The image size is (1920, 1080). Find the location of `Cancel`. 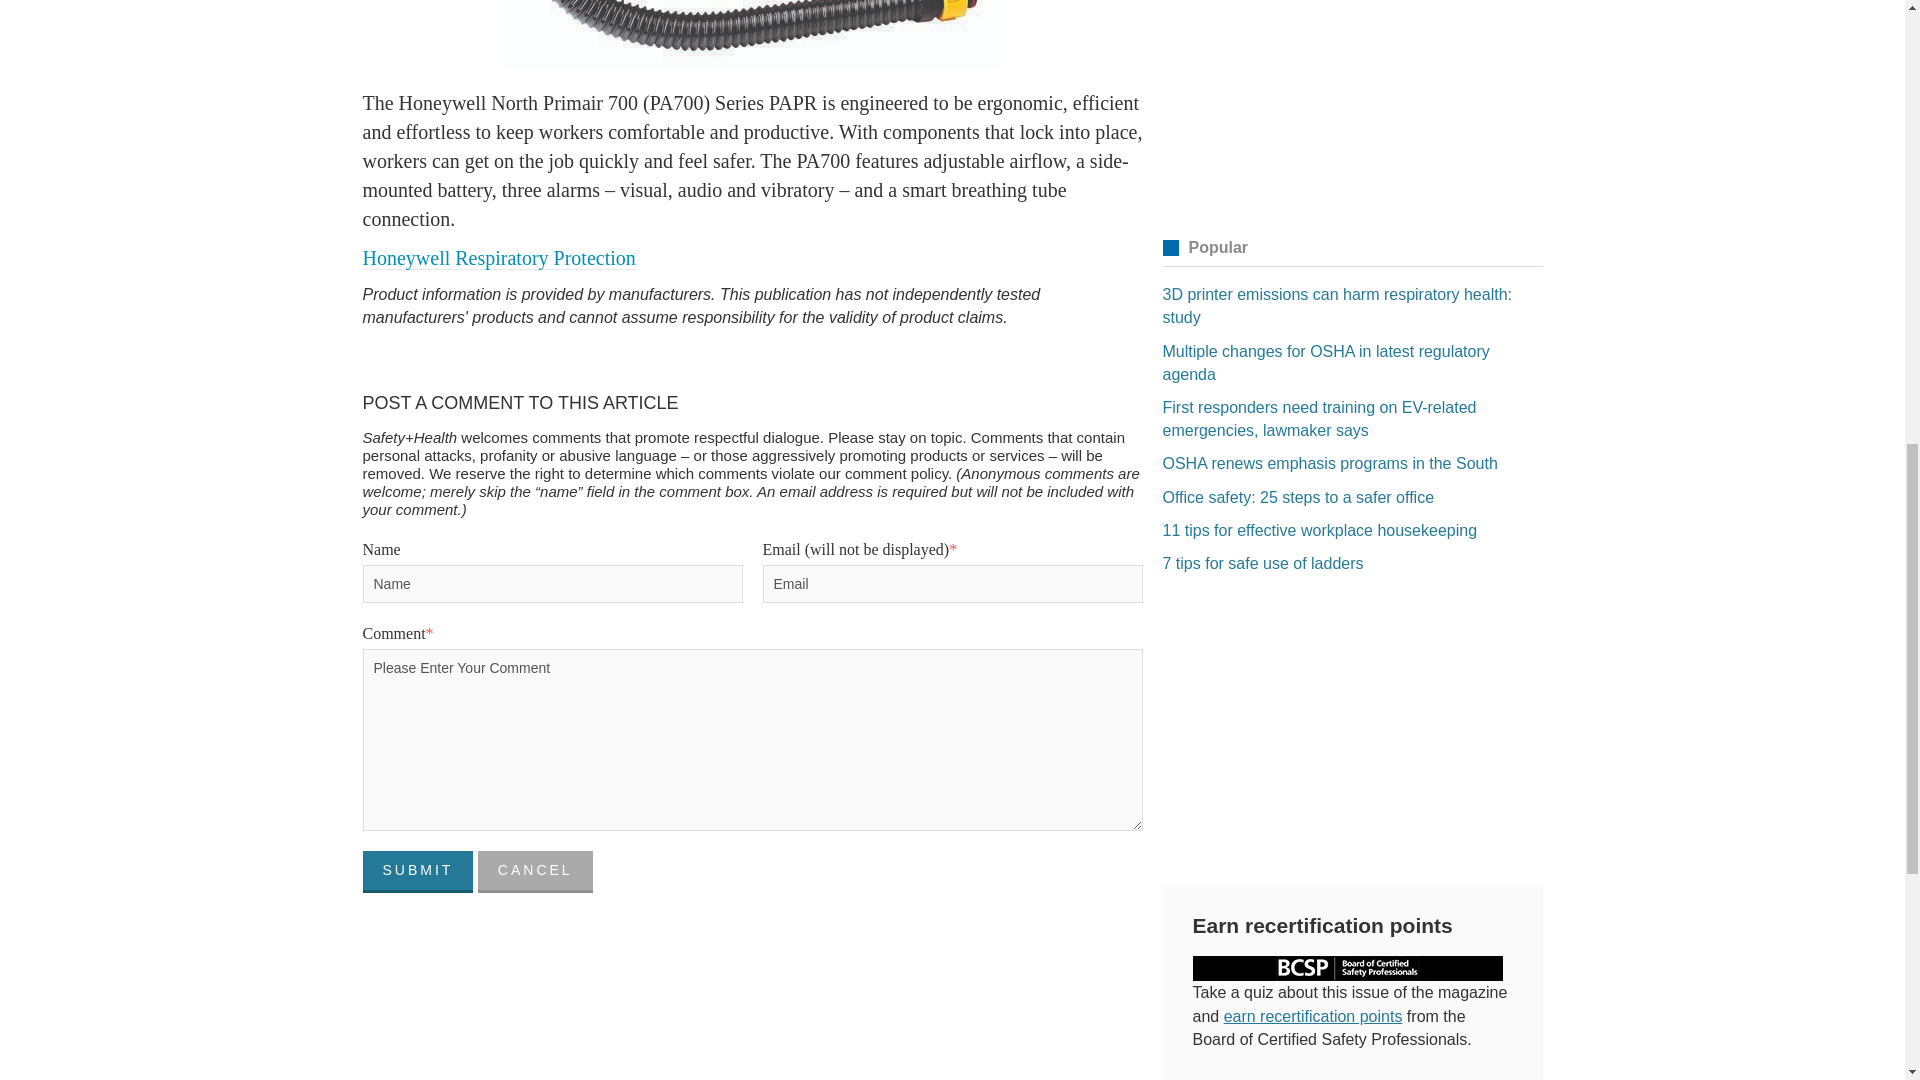

Cancel is located at coordinates (536, 872).